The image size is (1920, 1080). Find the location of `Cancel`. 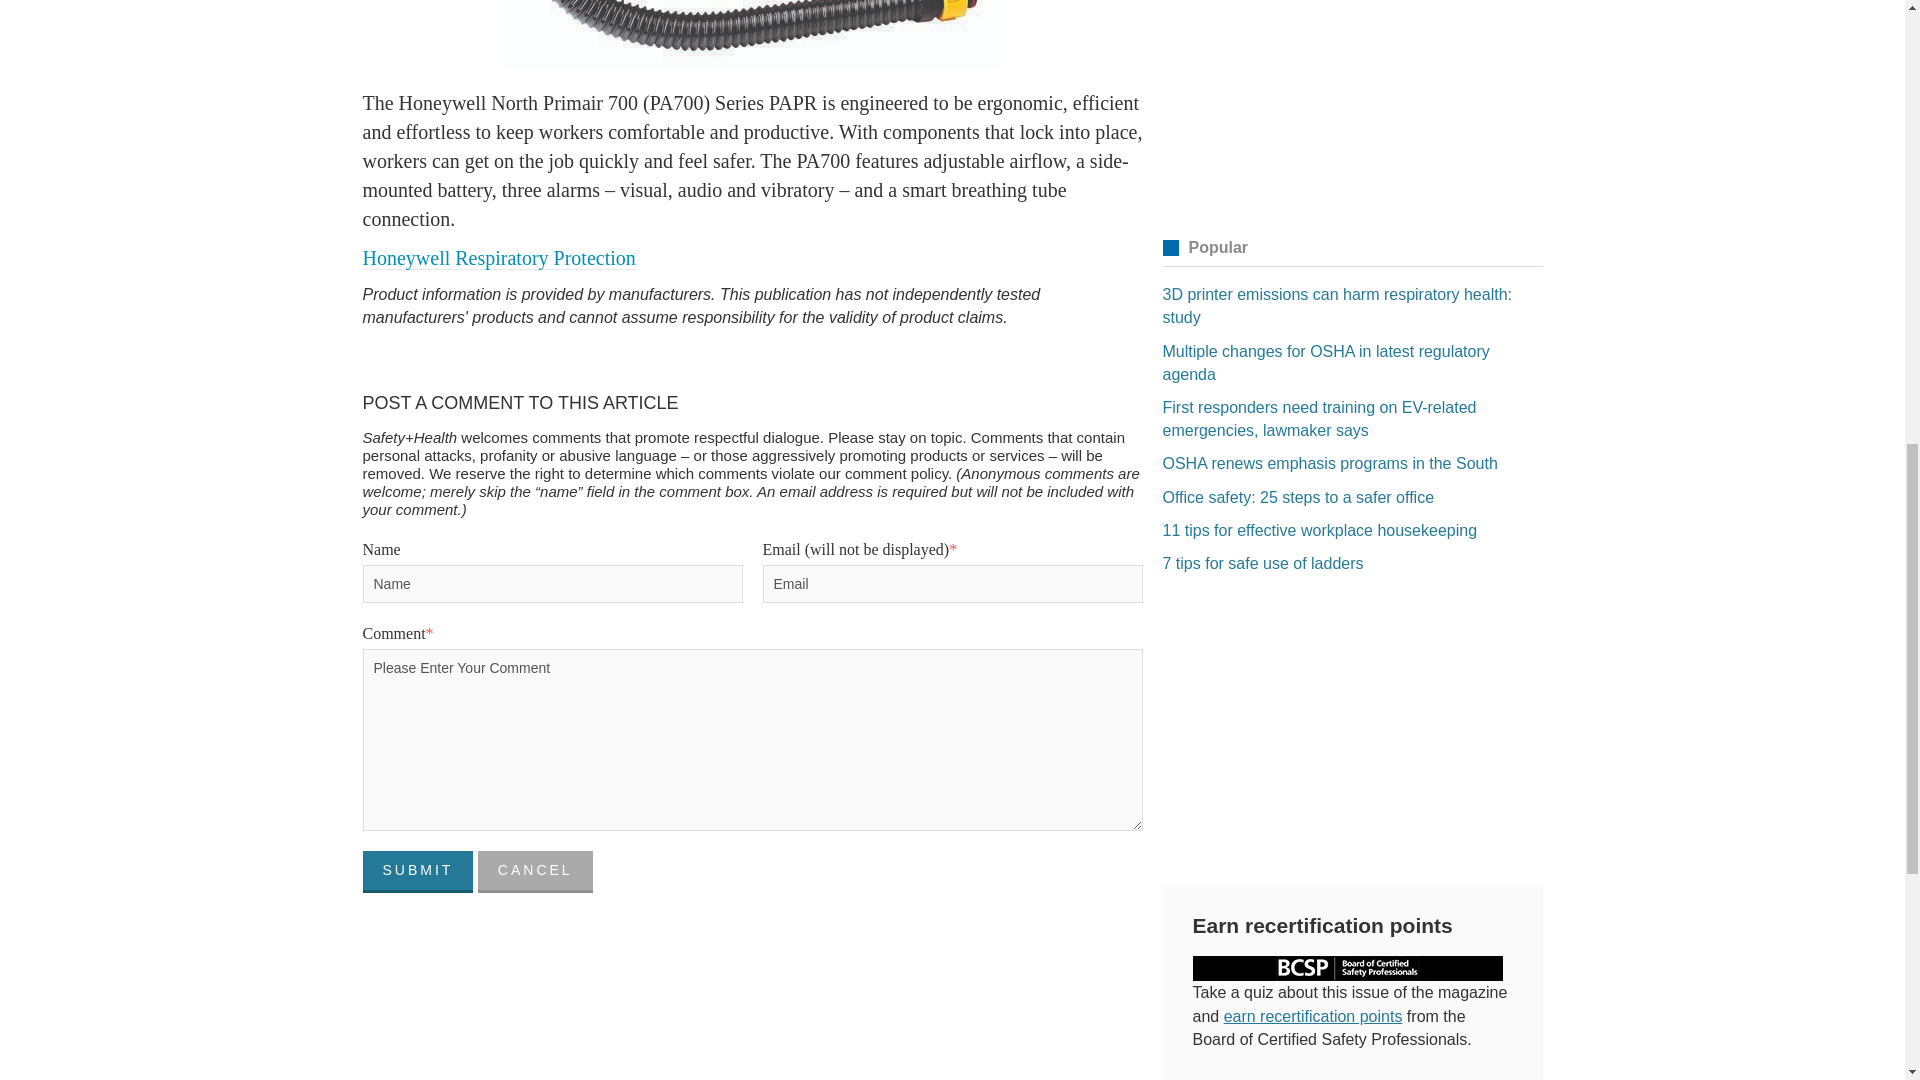

Cancel is located at coordinates (536, 872).